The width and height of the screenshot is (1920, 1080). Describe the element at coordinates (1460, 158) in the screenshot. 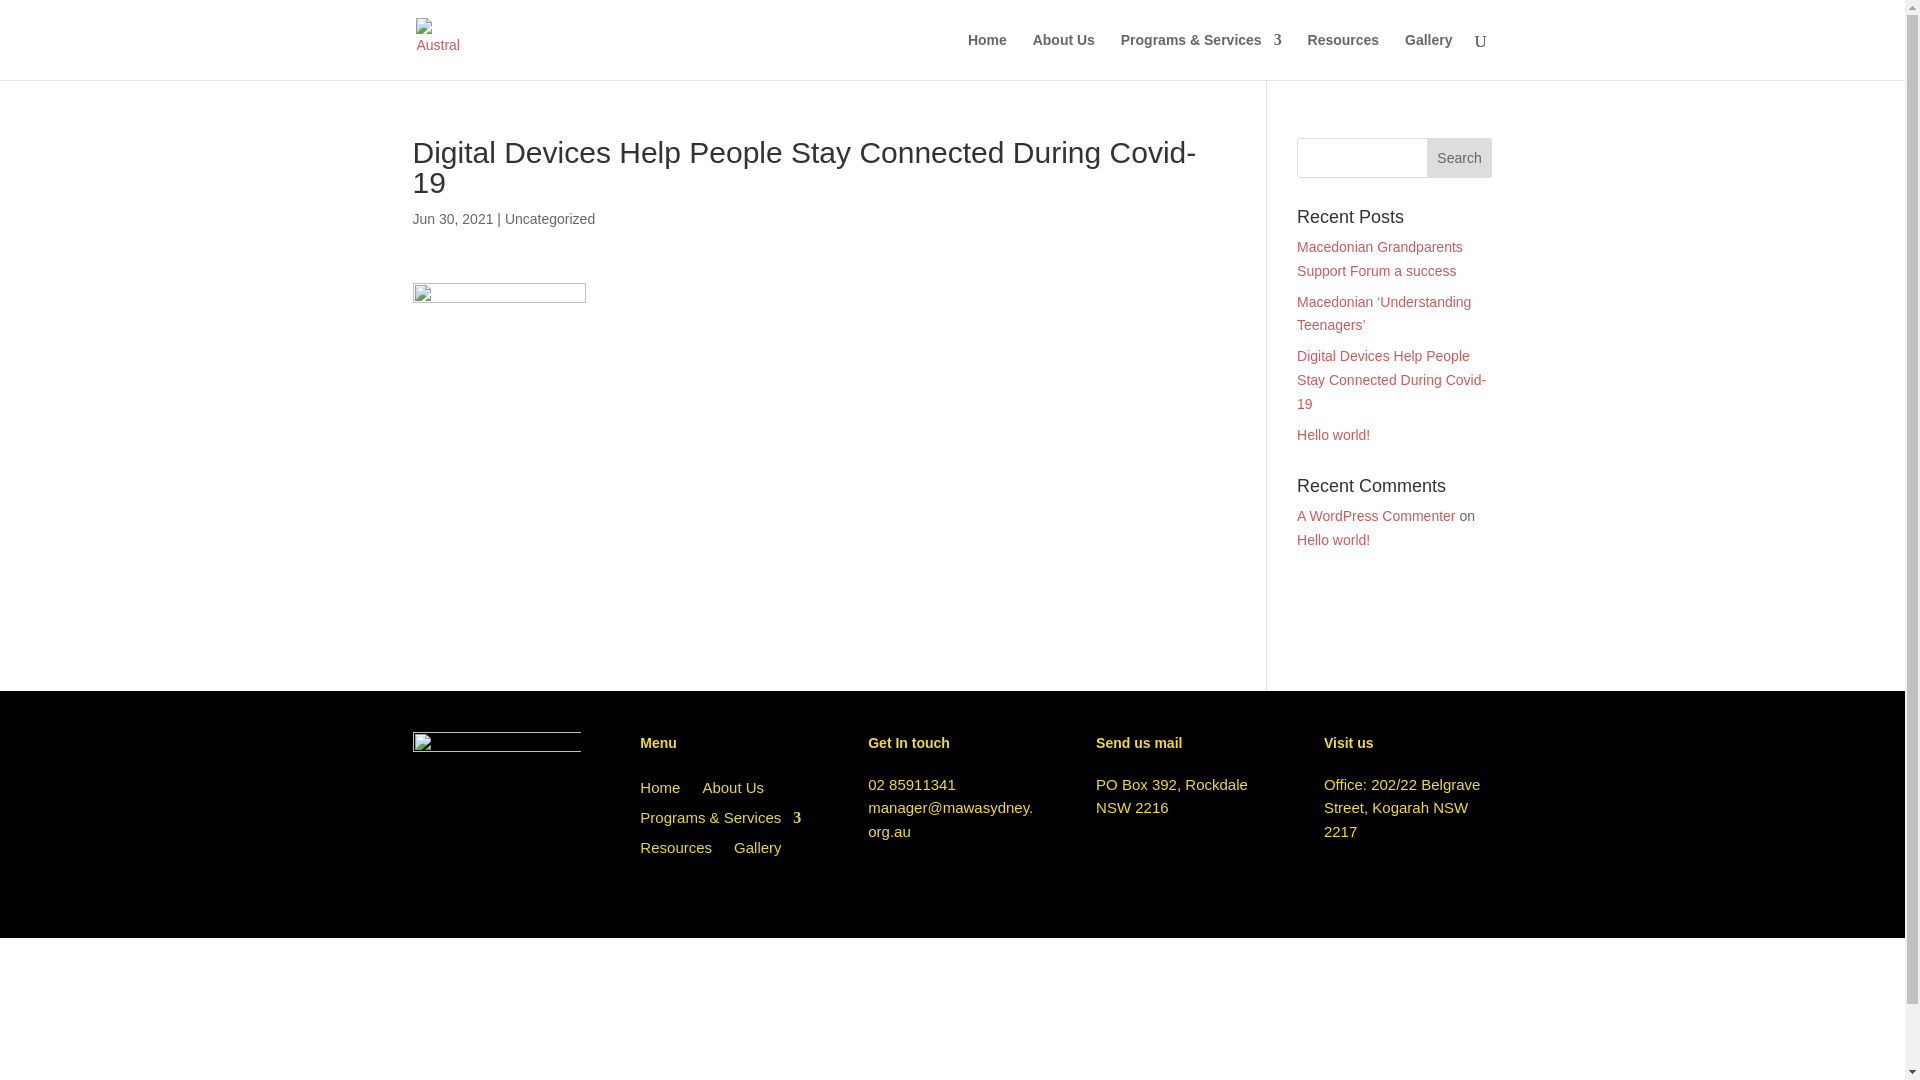

I see `Search` at that location.